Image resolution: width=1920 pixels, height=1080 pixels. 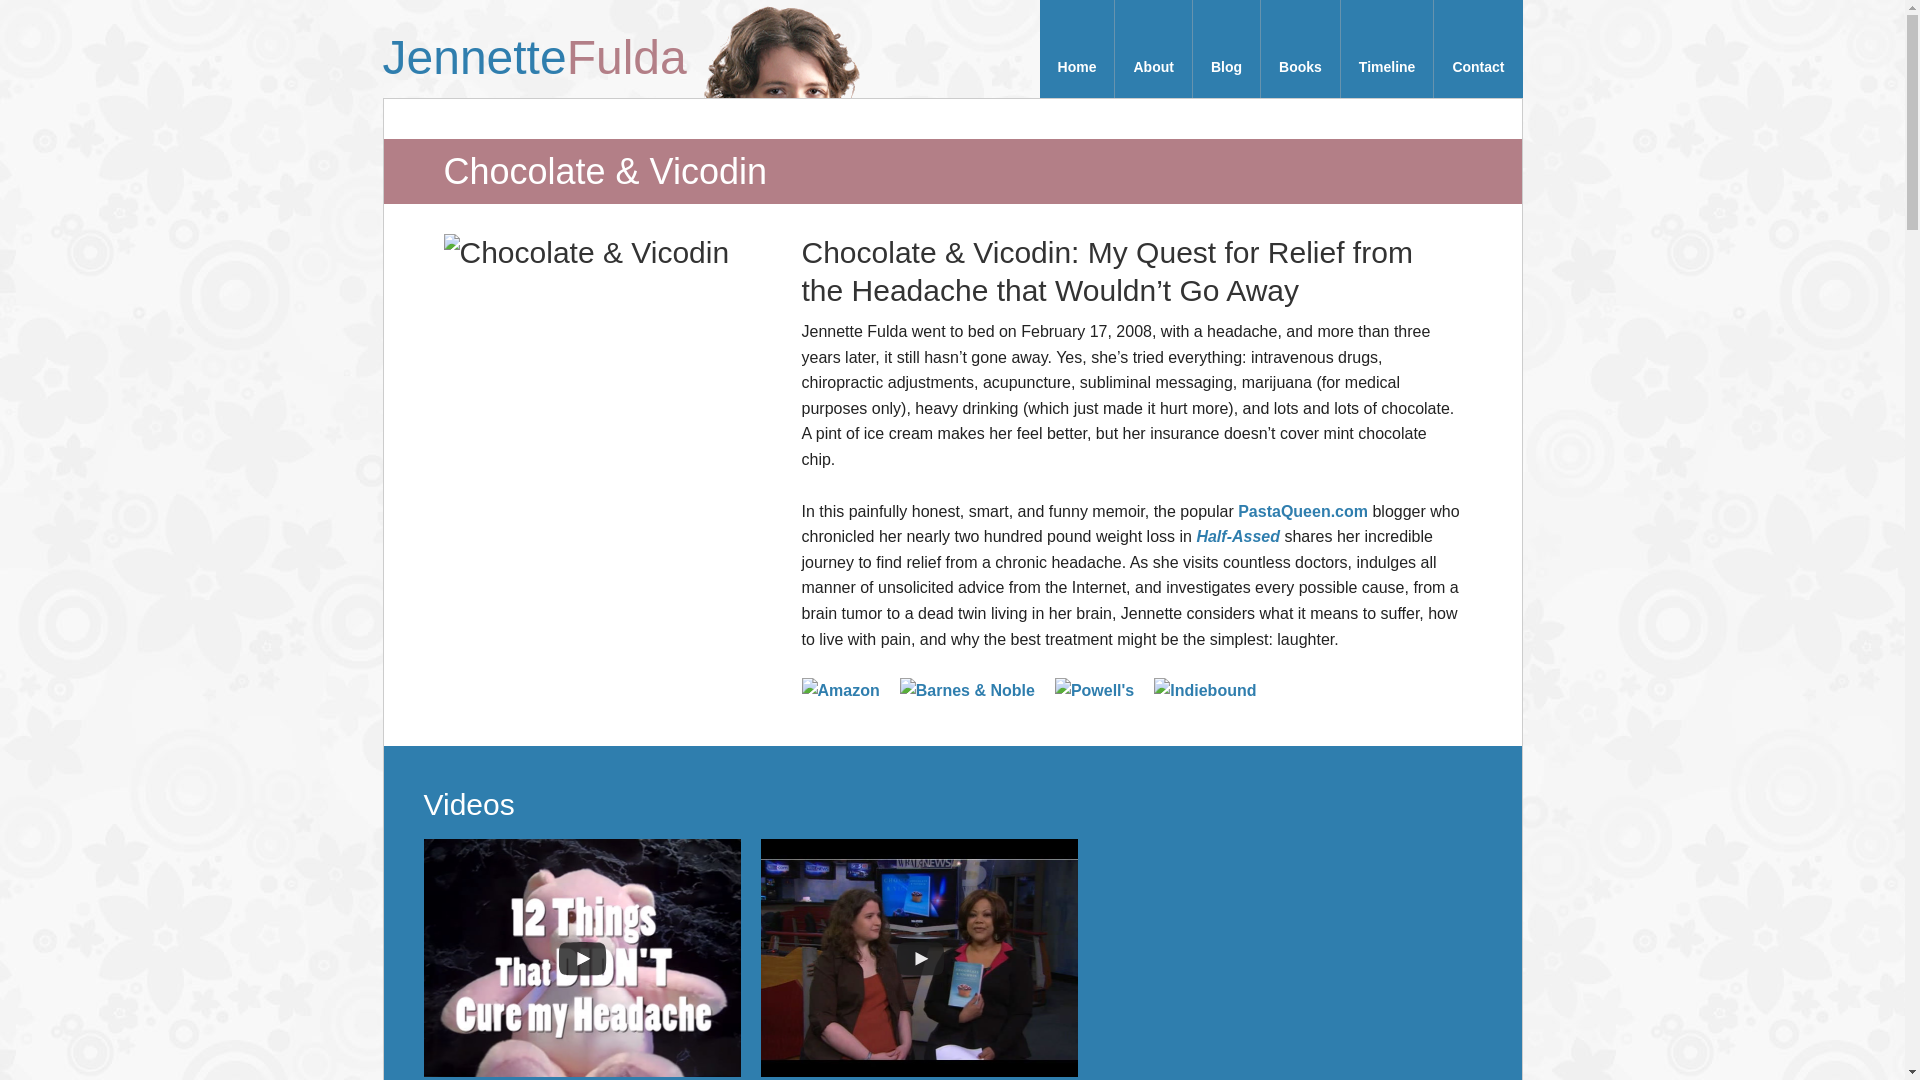 I want to click on Contact, so click(x=1478, y=49).